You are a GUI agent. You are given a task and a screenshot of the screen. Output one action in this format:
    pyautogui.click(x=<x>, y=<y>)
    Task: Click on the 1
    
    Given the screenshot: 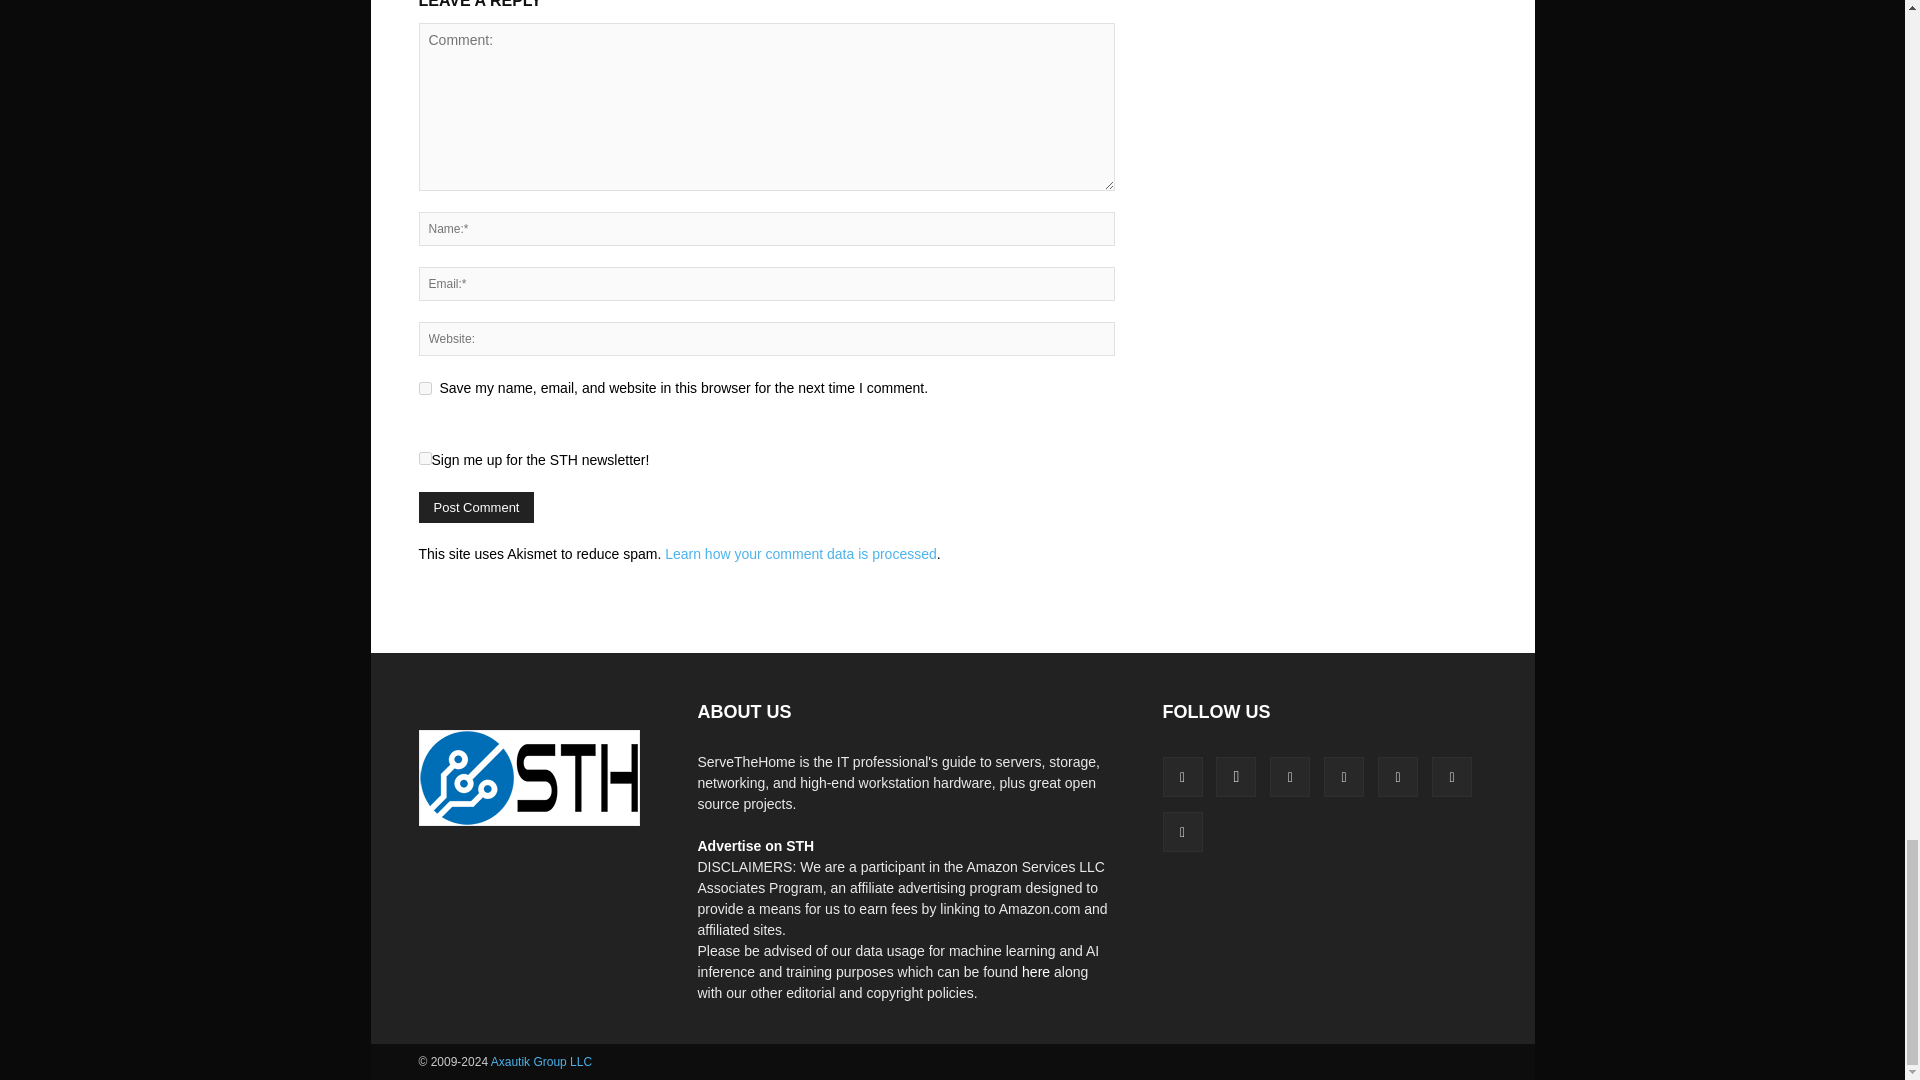 What is the action you would take?
    pyautogui.click(x=424, y=458)
    